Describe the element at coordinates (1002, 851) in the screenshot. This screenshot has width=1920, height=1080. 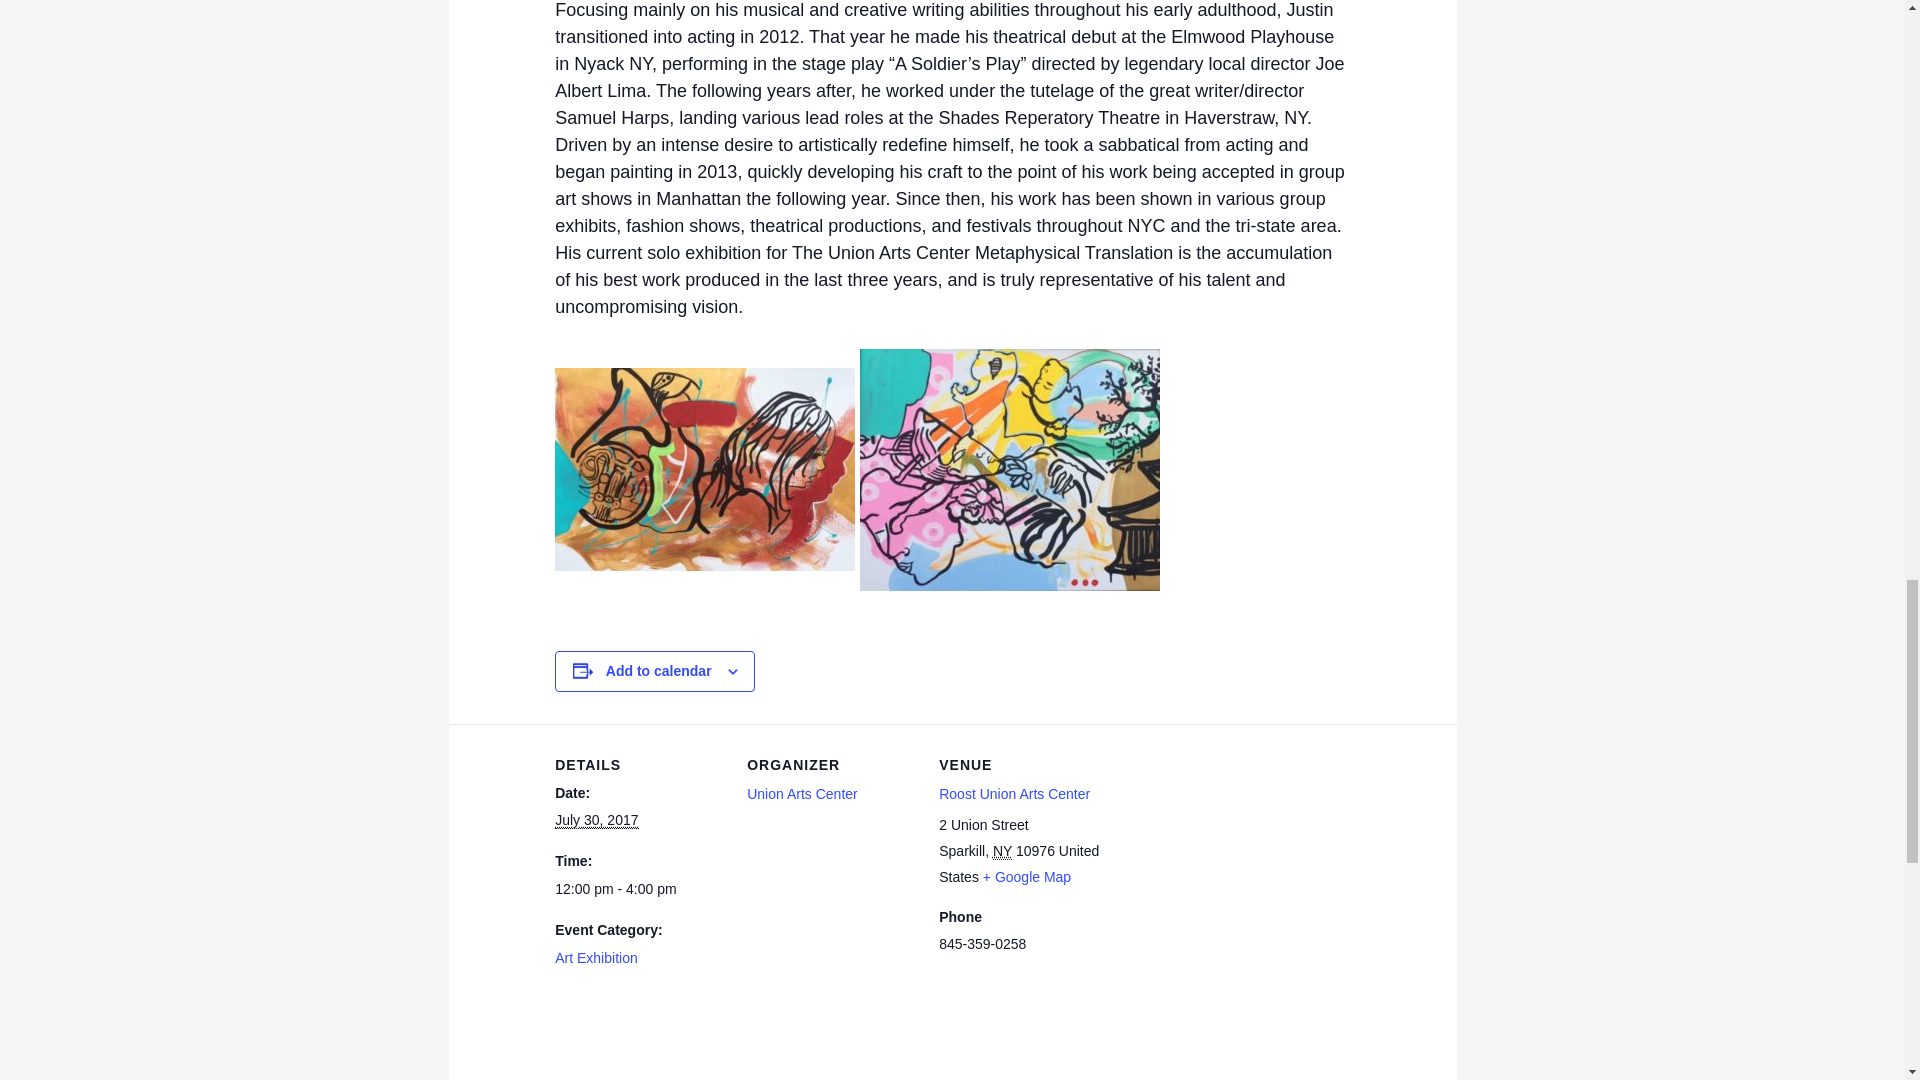
I see `New York` at that location.